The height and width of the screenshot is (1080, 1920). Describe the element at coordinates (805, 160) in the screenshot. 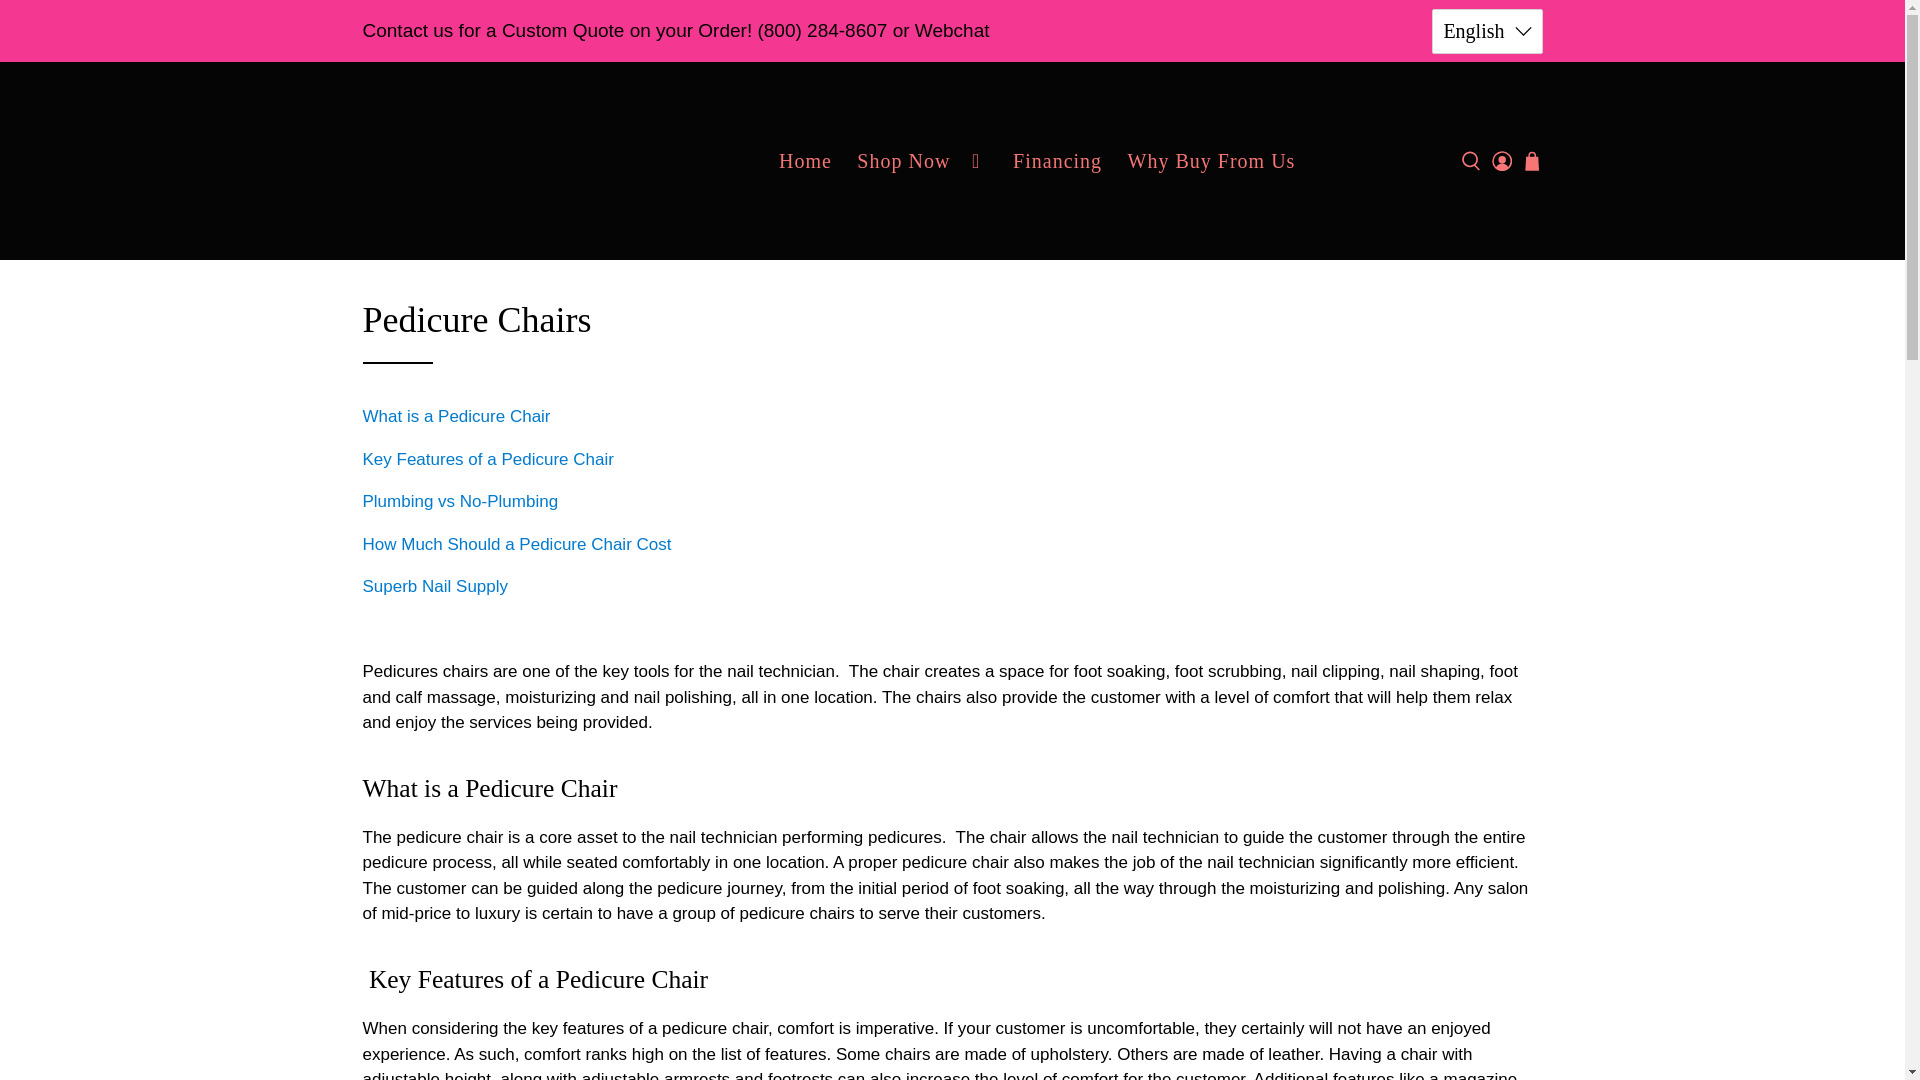

I see `Home` at that location.